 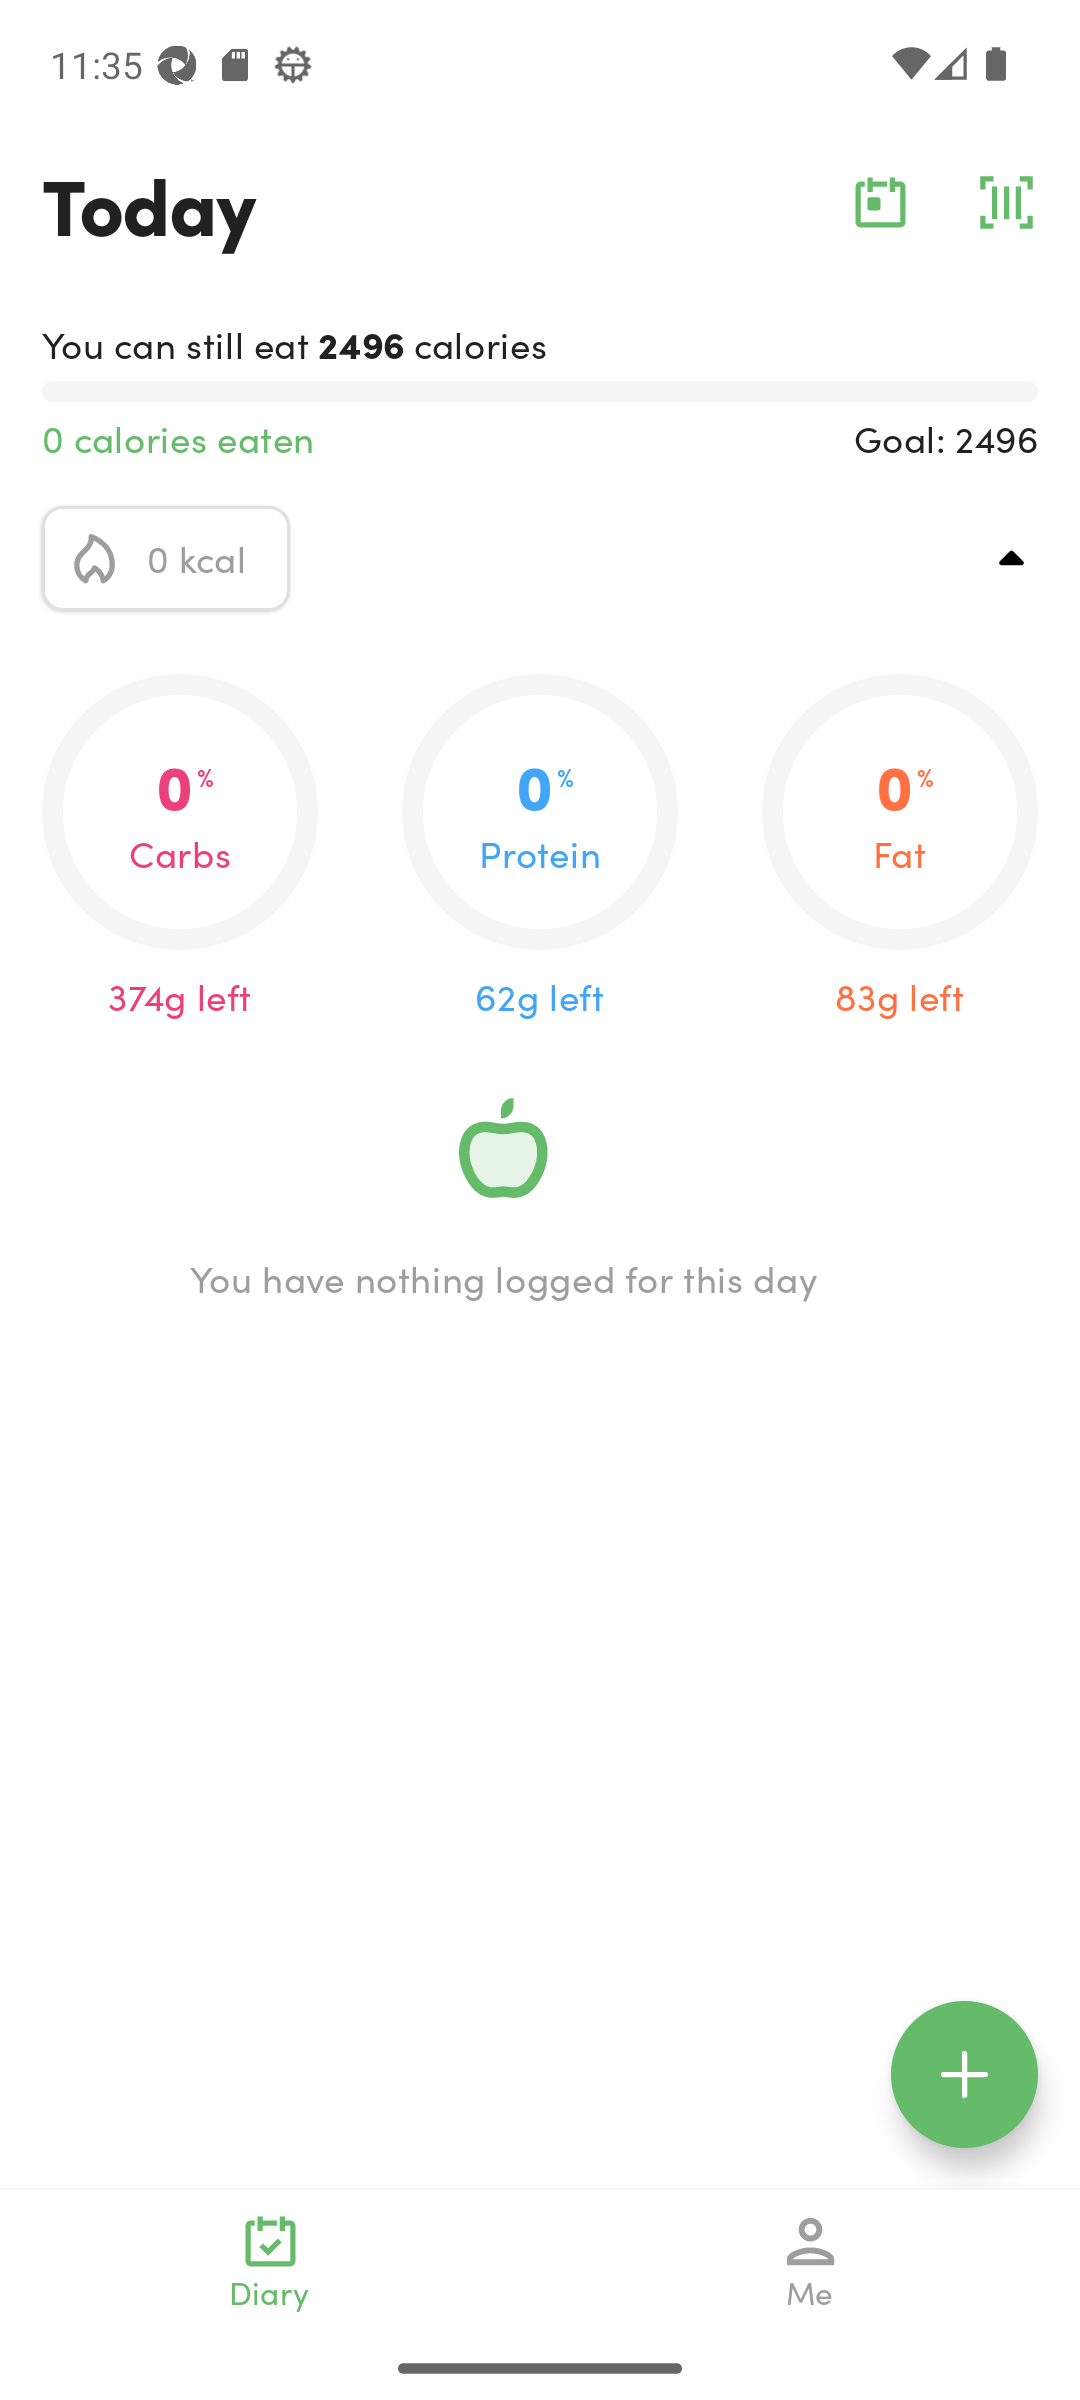 I want to click on 0.0 0 % Carbs 374g left, so click(x=180, y=848).